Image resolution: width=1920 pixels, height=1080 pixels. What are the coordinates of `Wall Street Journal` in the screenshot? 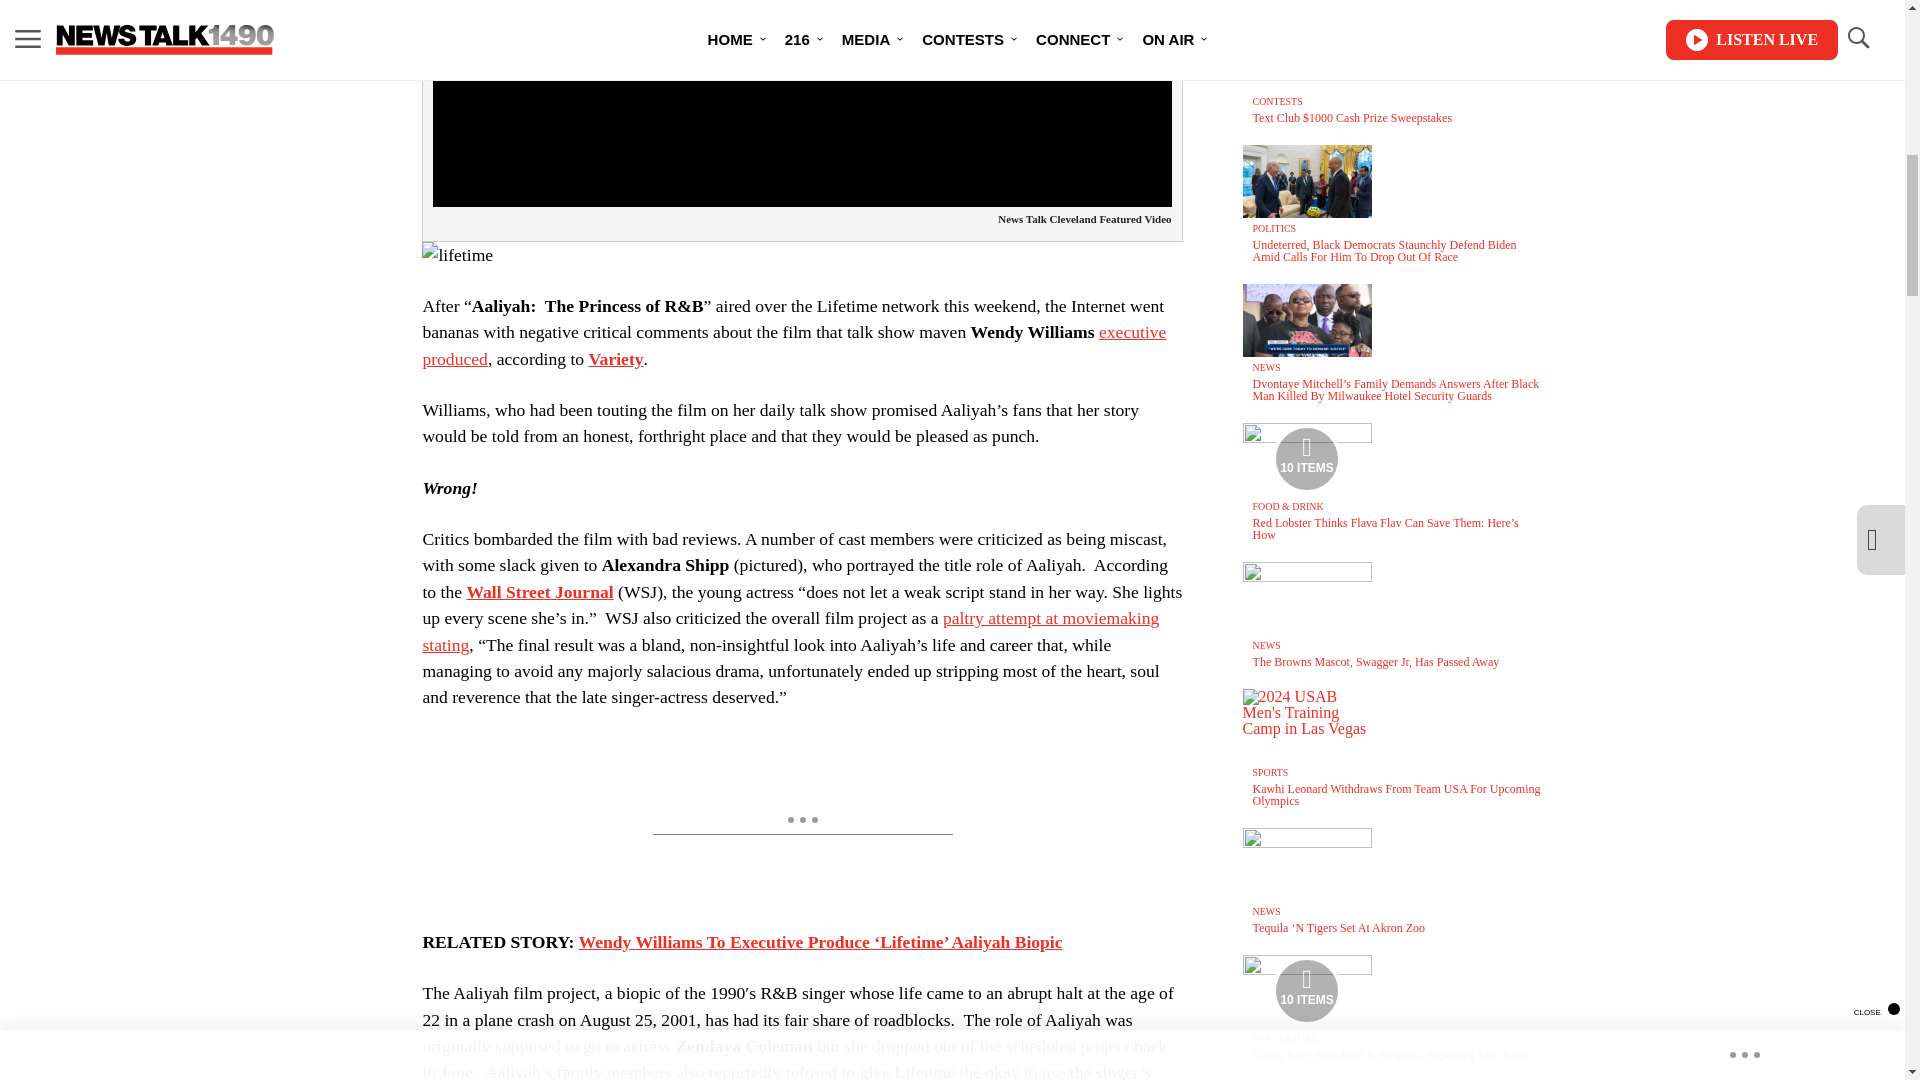 It's located at (539, 592).